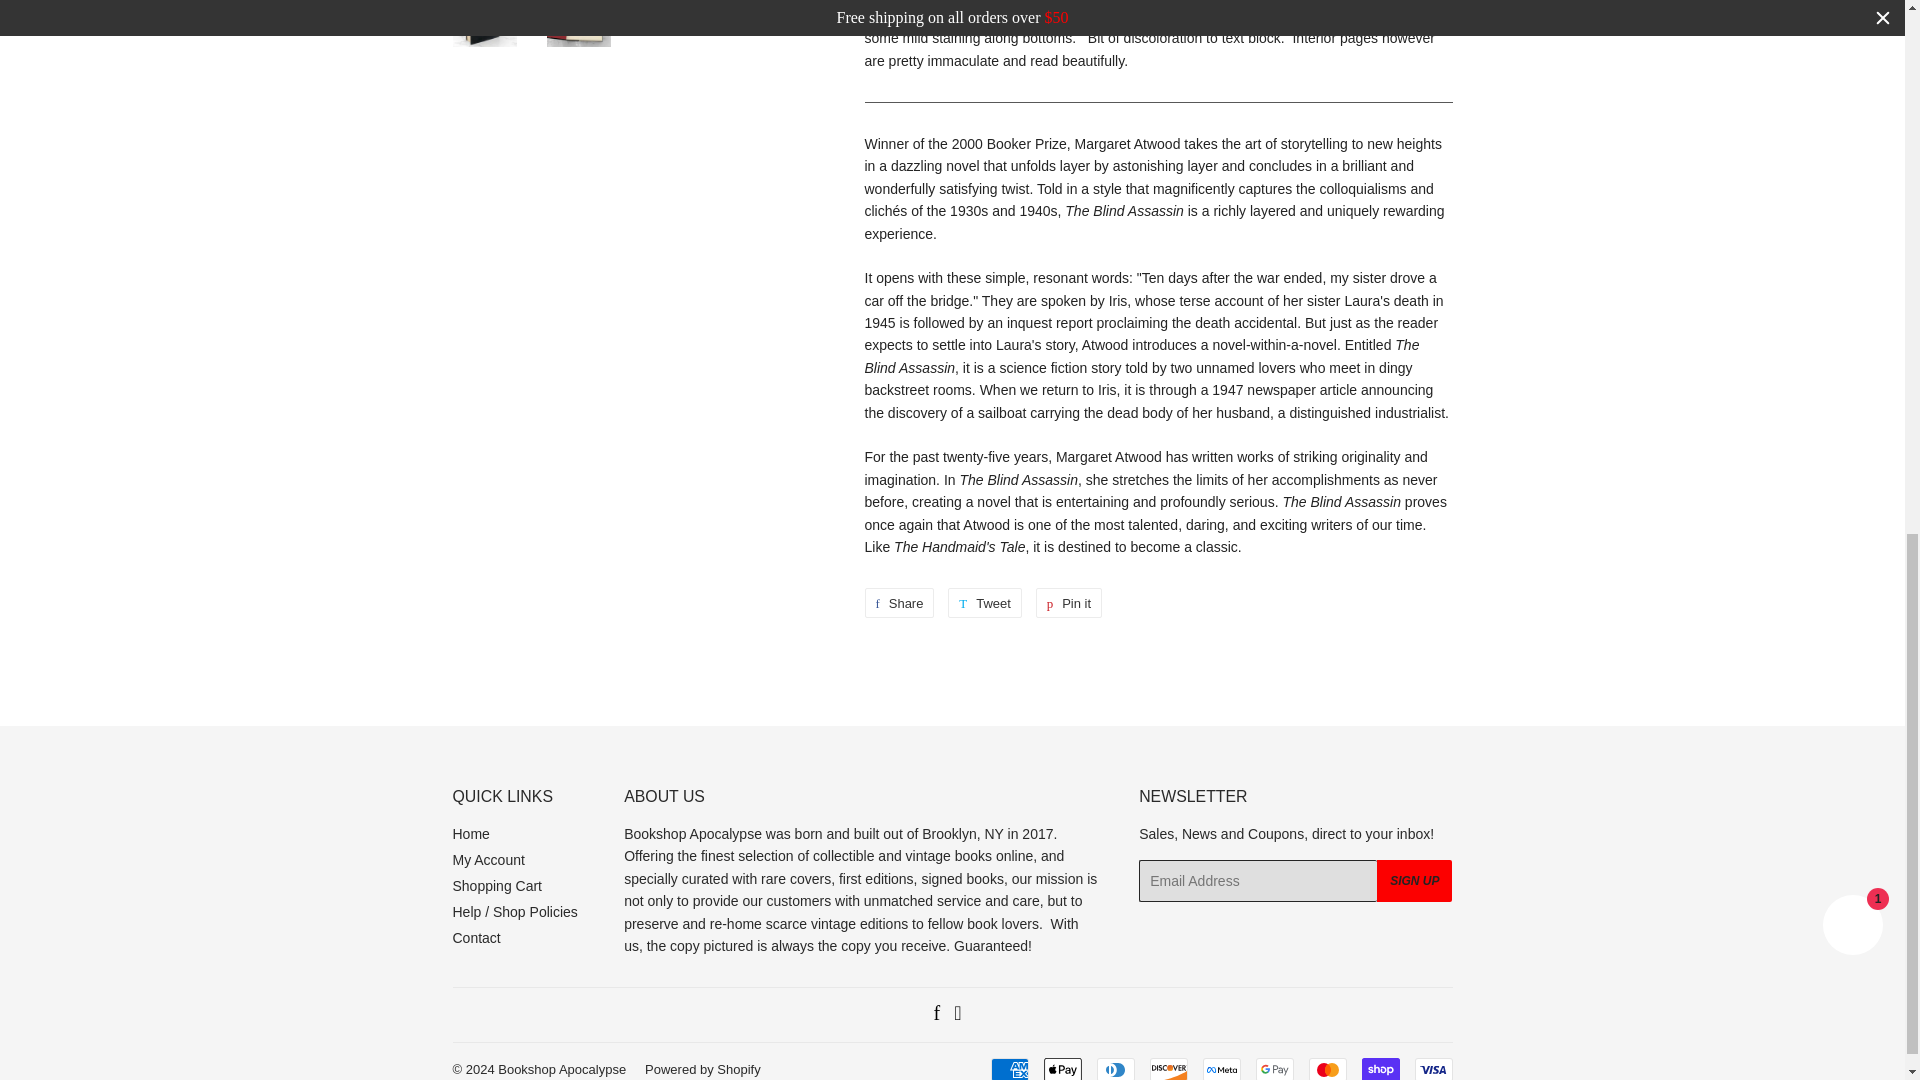  What do you see at coordinates (1069, 602) in the screenshot?
I see `Pin on Pinterest` at bounding box center [1069, 602].